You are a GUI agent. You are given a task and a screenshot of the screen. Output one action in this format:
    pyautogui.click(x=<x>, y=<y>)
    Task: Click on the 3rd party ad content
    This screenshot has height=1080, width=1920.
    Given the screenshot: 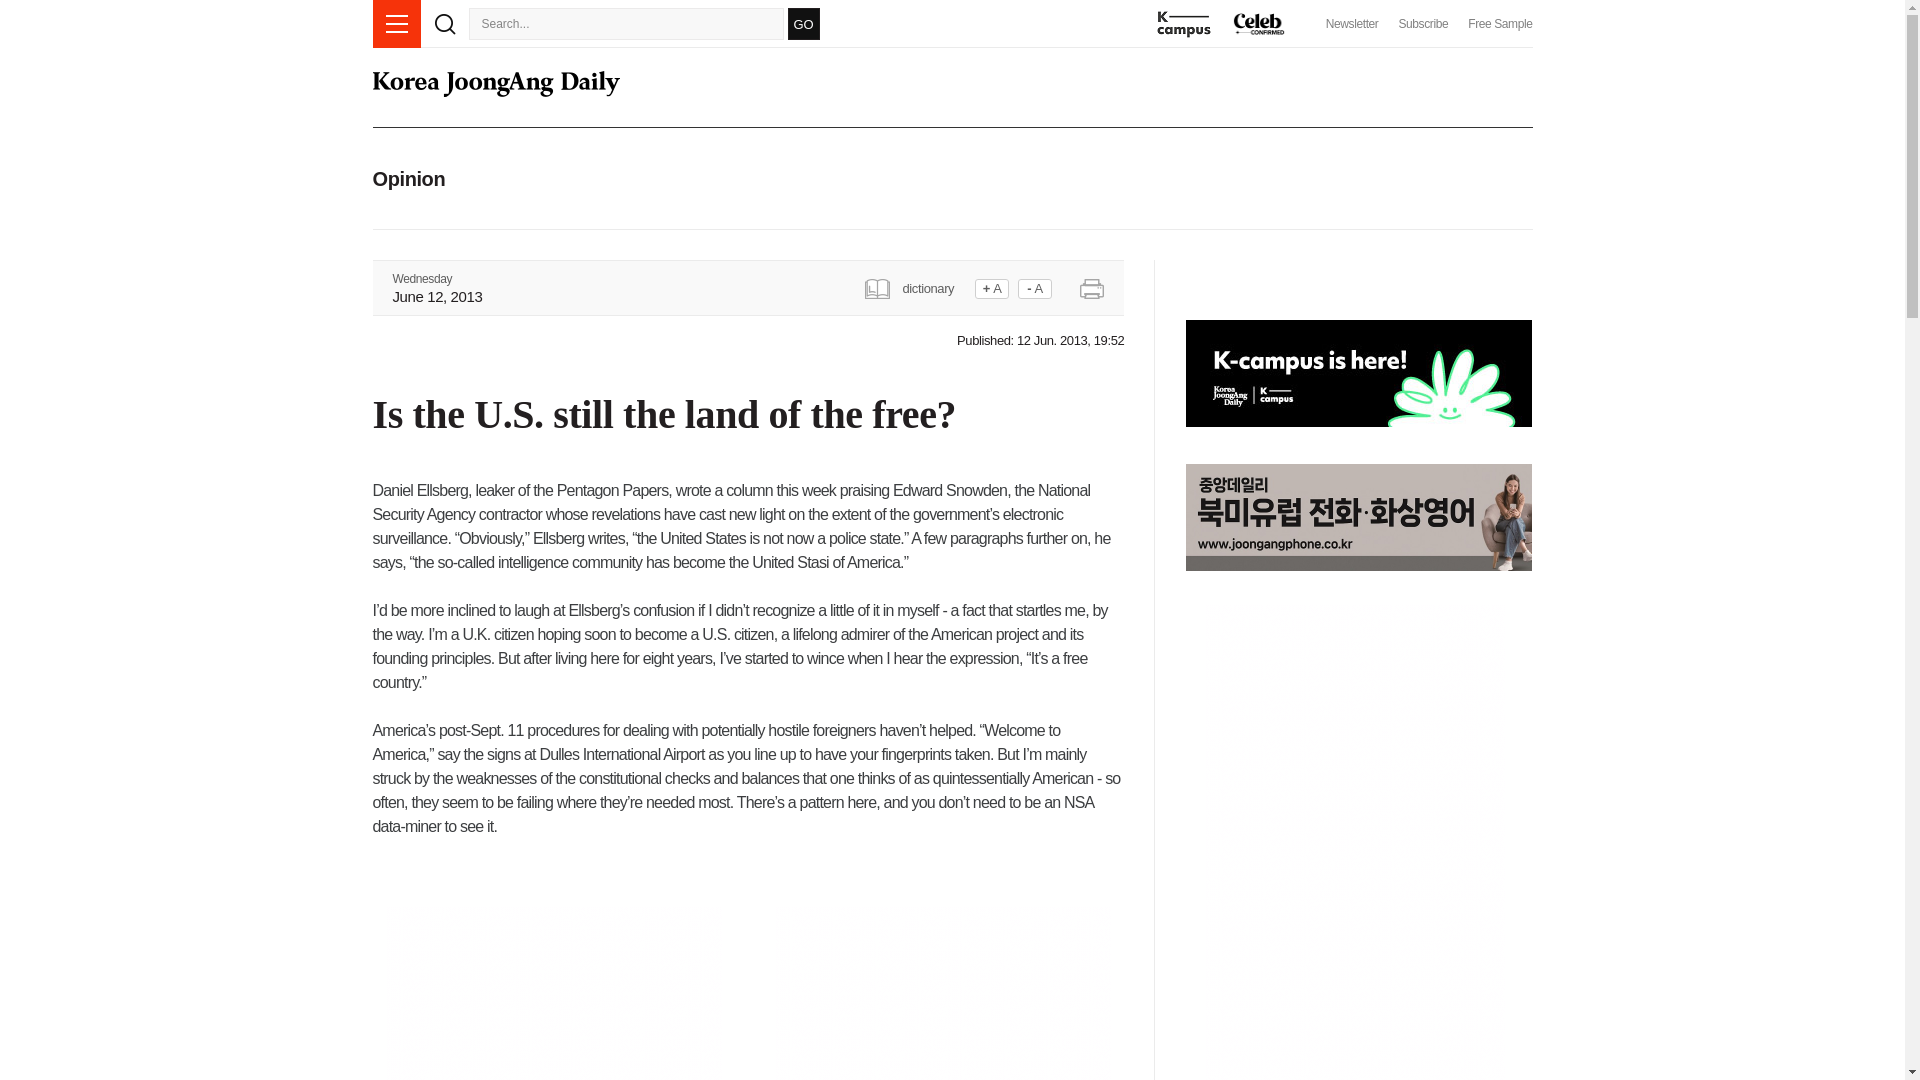 What is the action you would take?
    pyautogui.click(x=218, y=418)
    